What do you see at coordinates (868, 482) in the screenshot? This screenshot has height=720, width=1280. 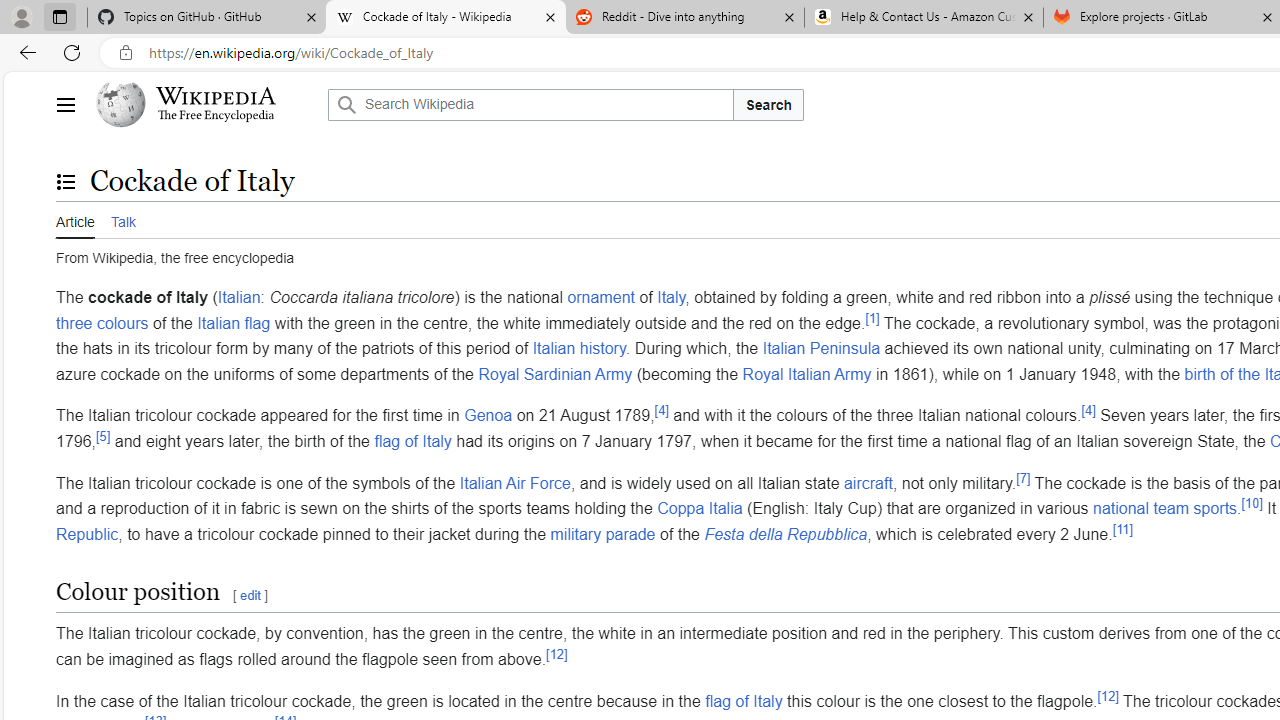 I see `aircraft` at bounding box center [868, 482].